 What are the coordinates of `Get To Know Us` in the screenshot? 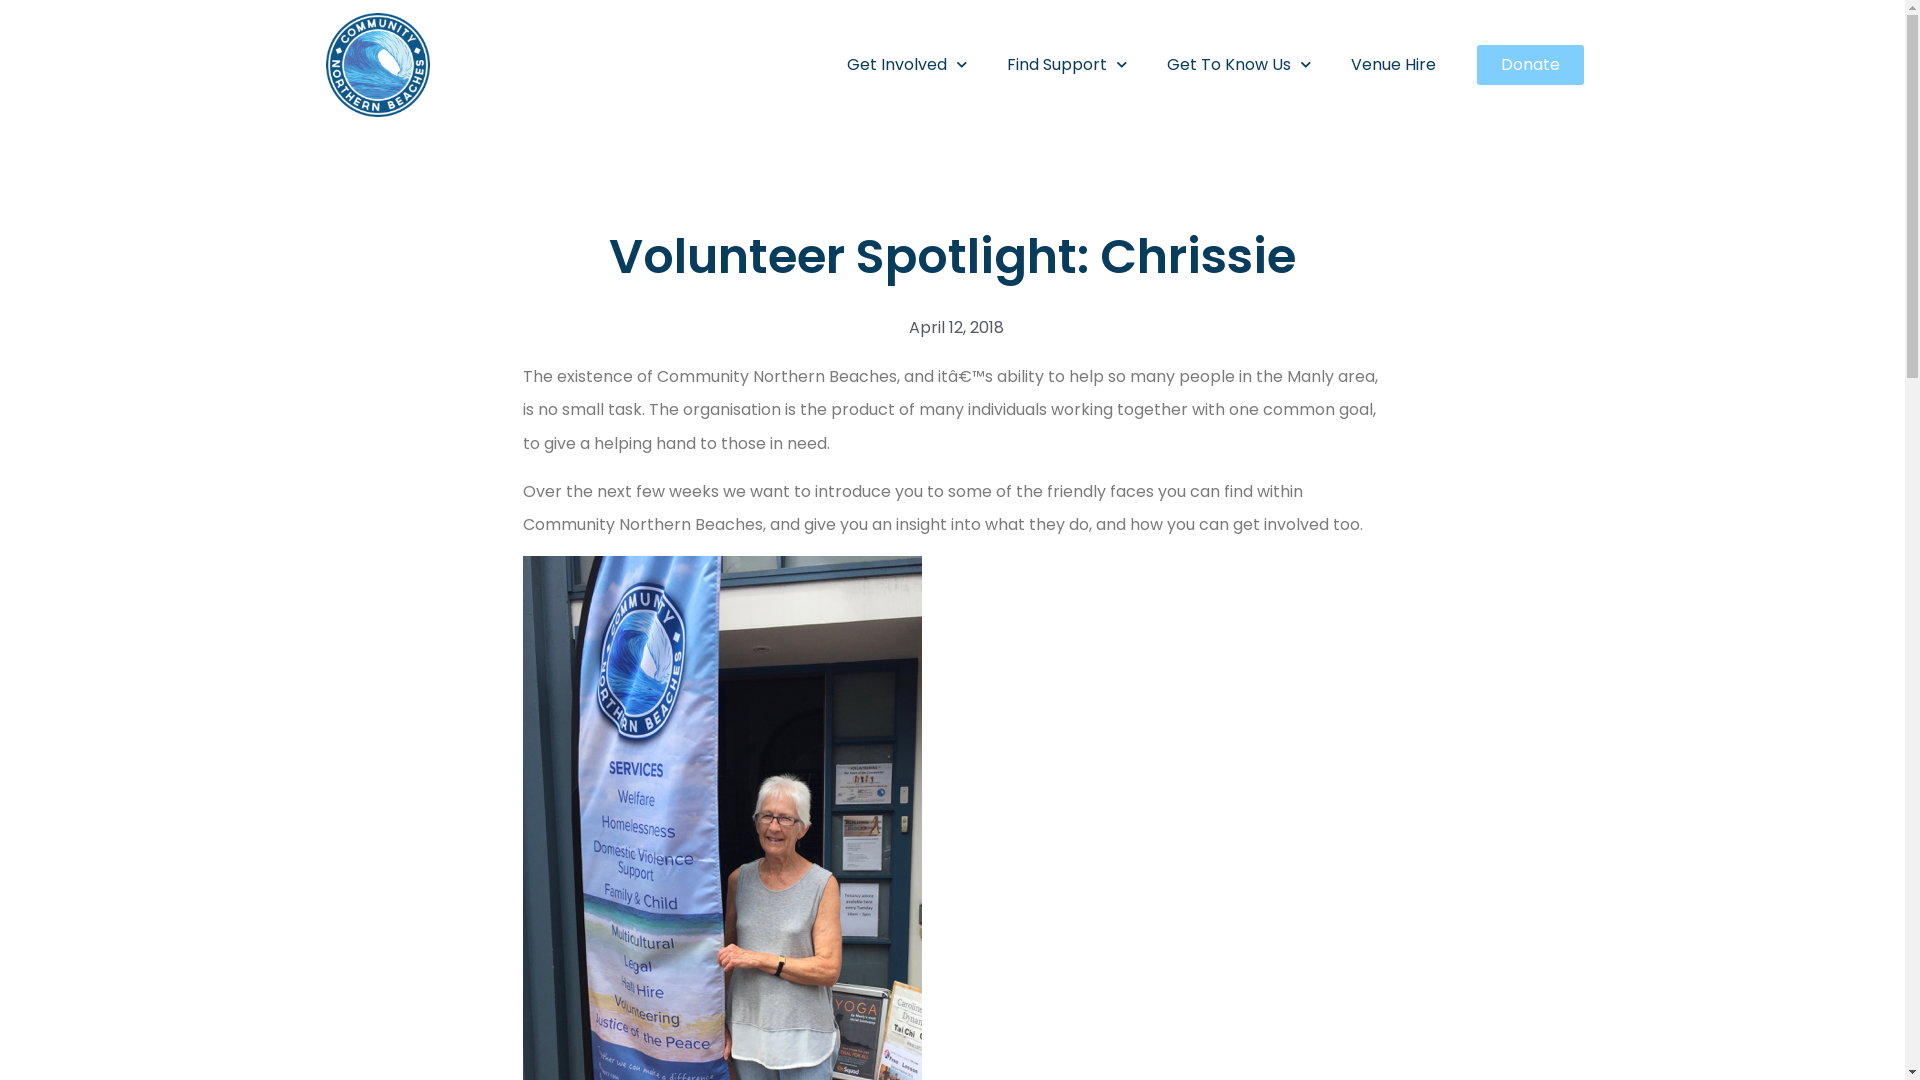 It's located at (1239, 64).